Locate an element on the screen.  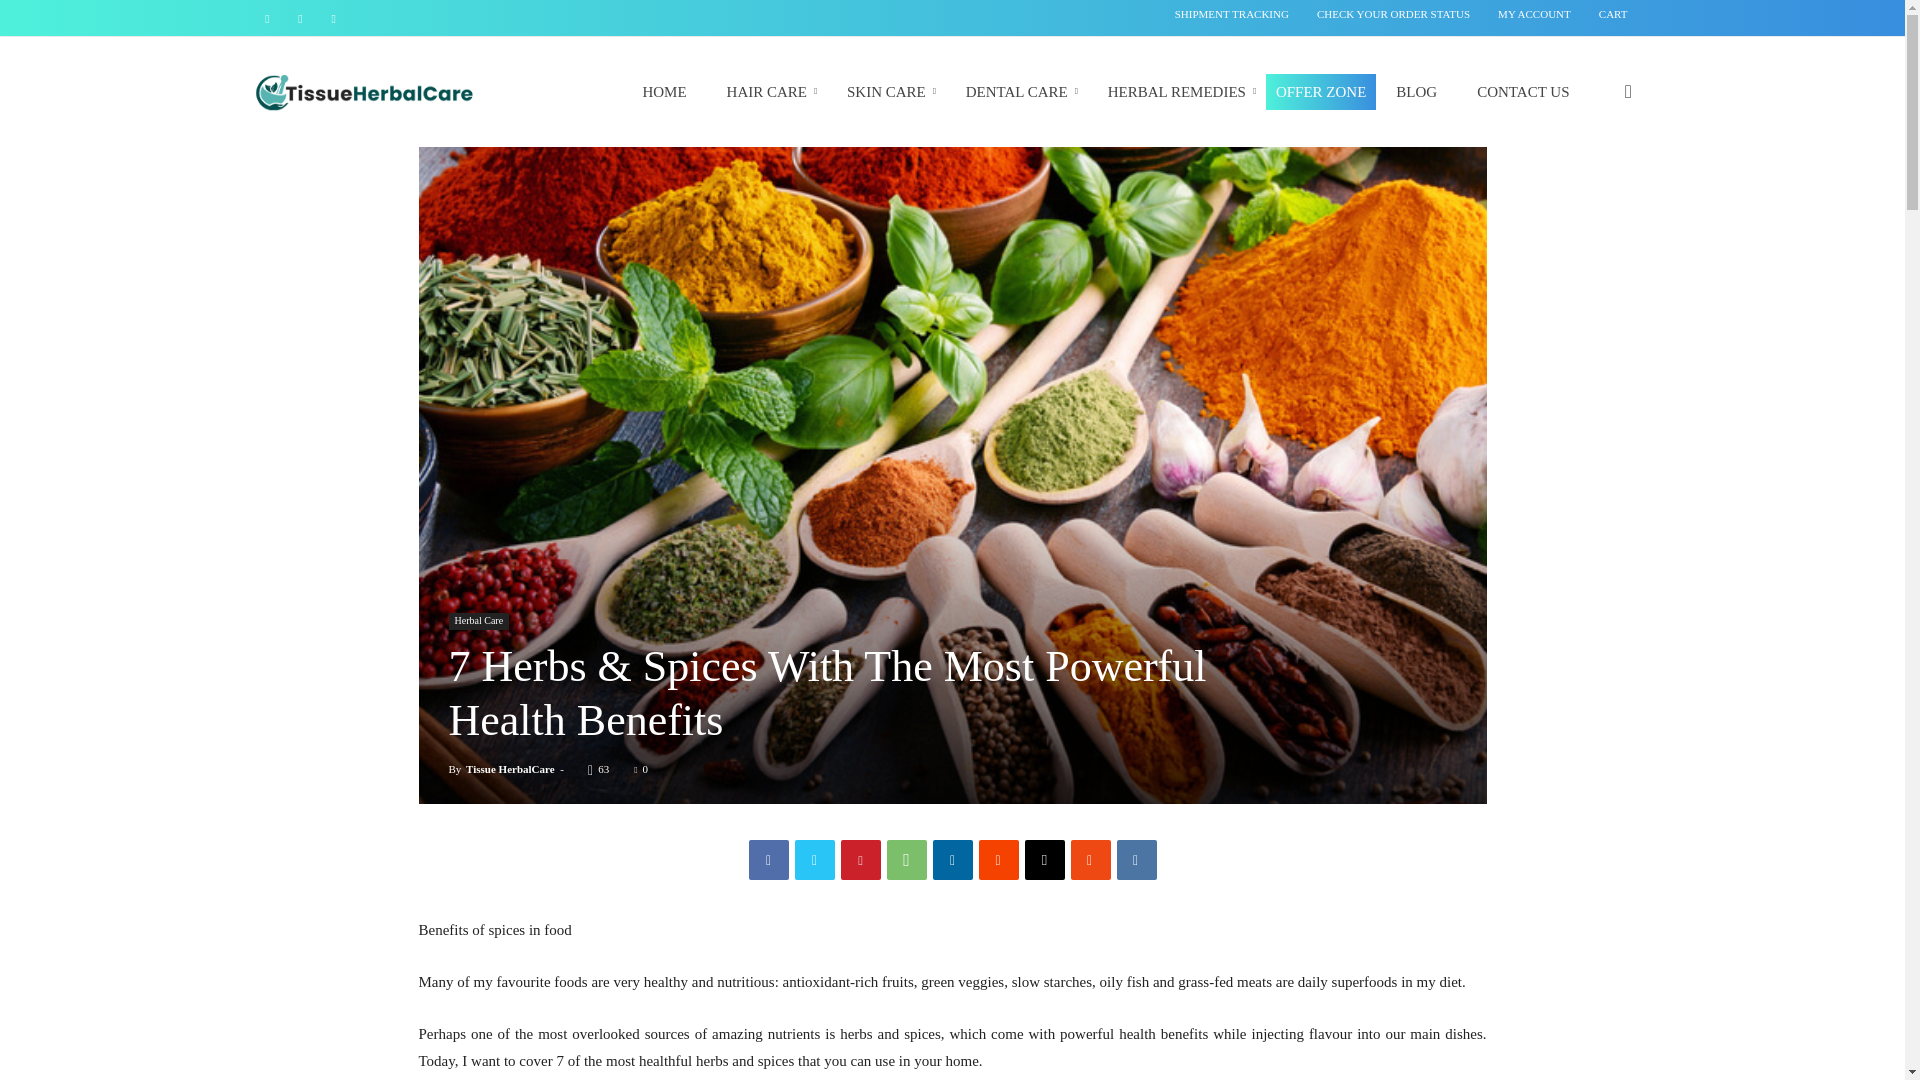
Twitter is located at coordinates (814, 860).